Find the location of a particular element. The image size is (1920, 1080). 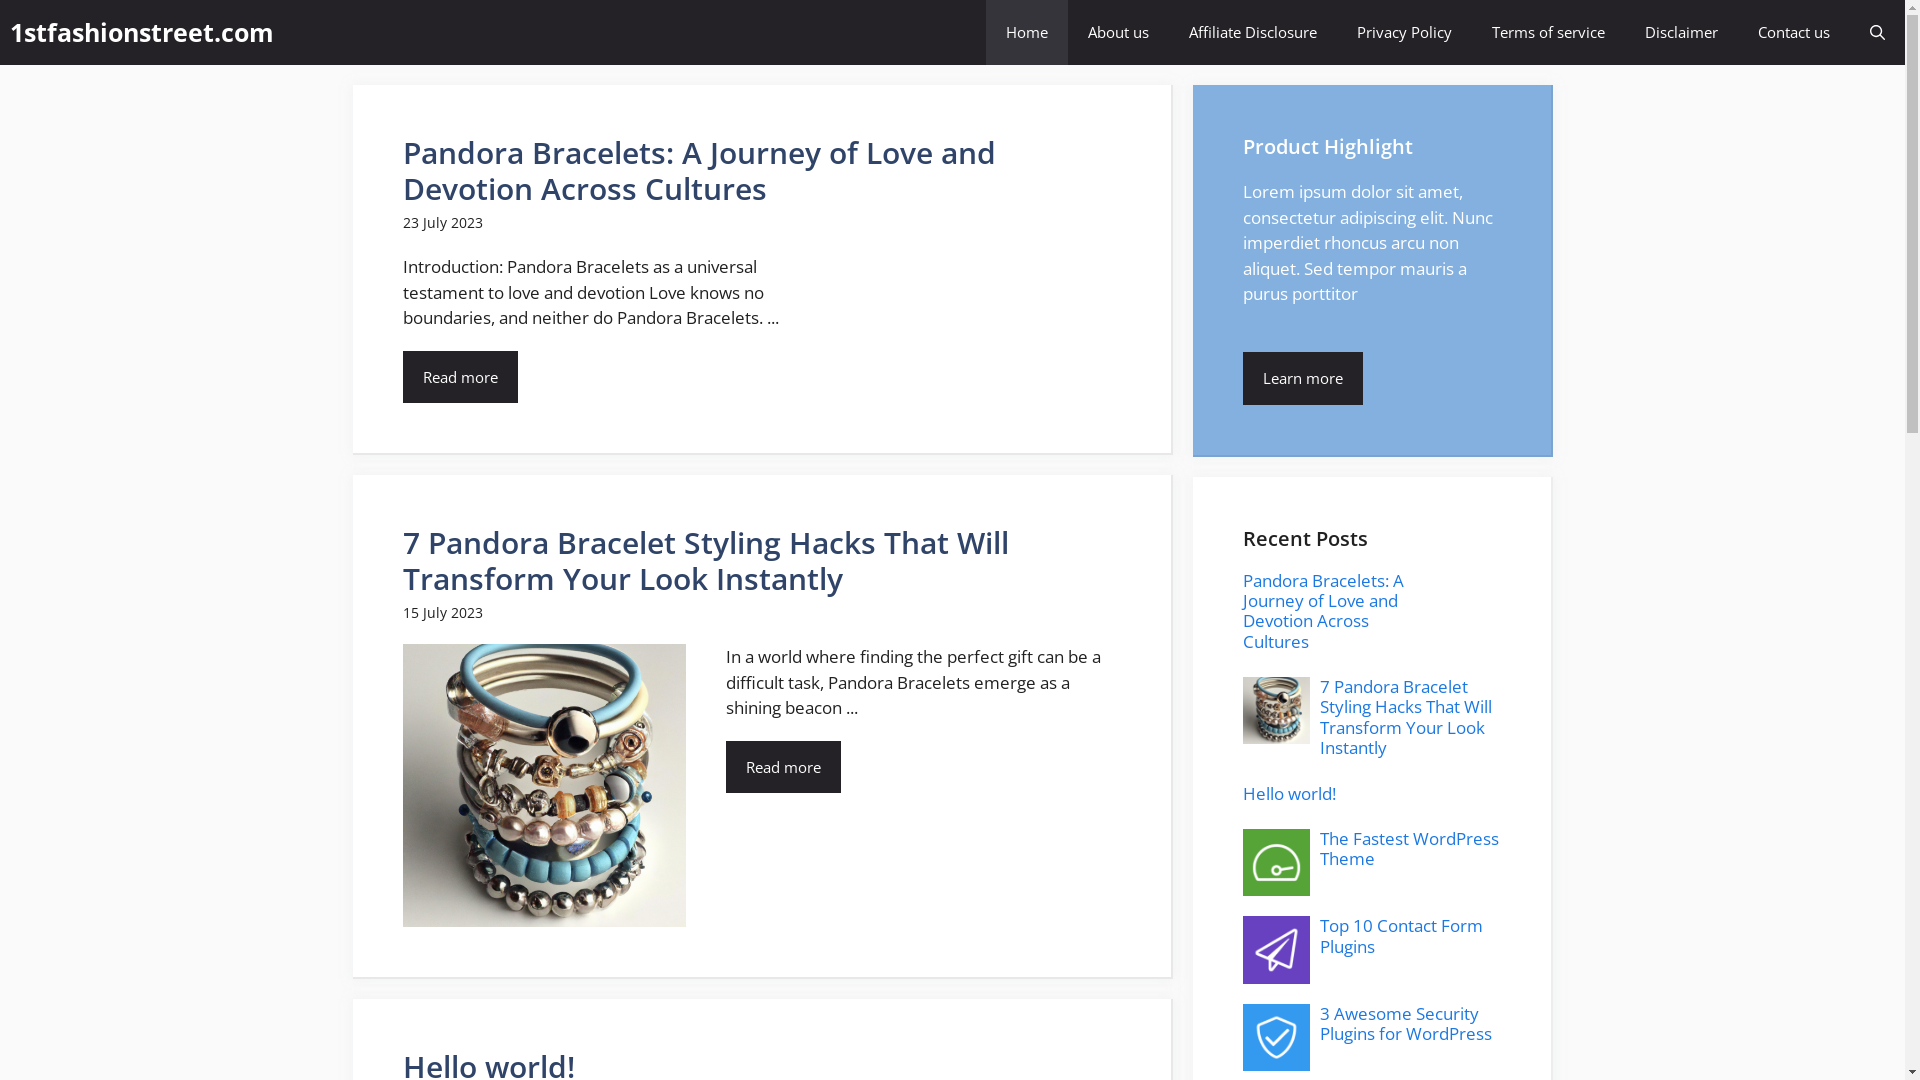

Privacy Policy is located at coordinates (1404, 32).